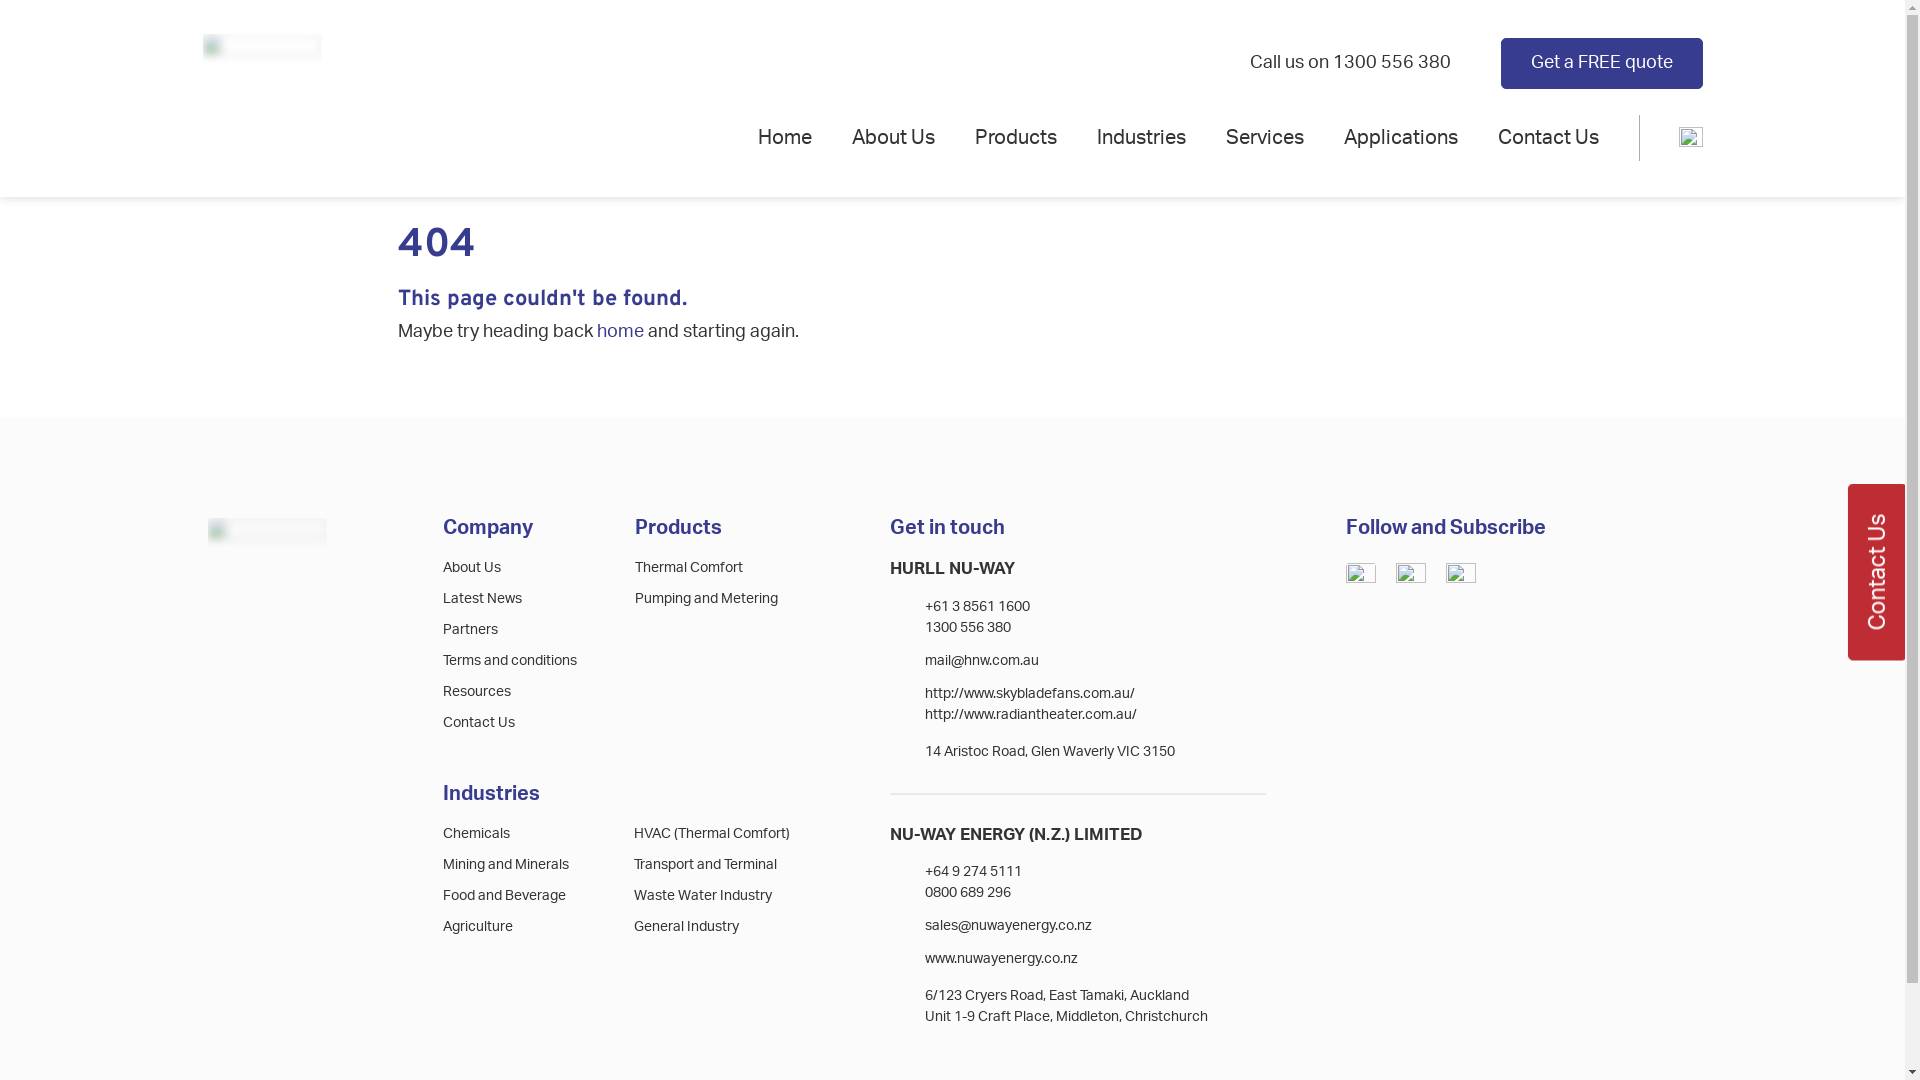 This screenshot has width=1920, height=1080. Describe the element at coordinates (968, 628) in the screenshot. I see `1300 556 380` at that location.